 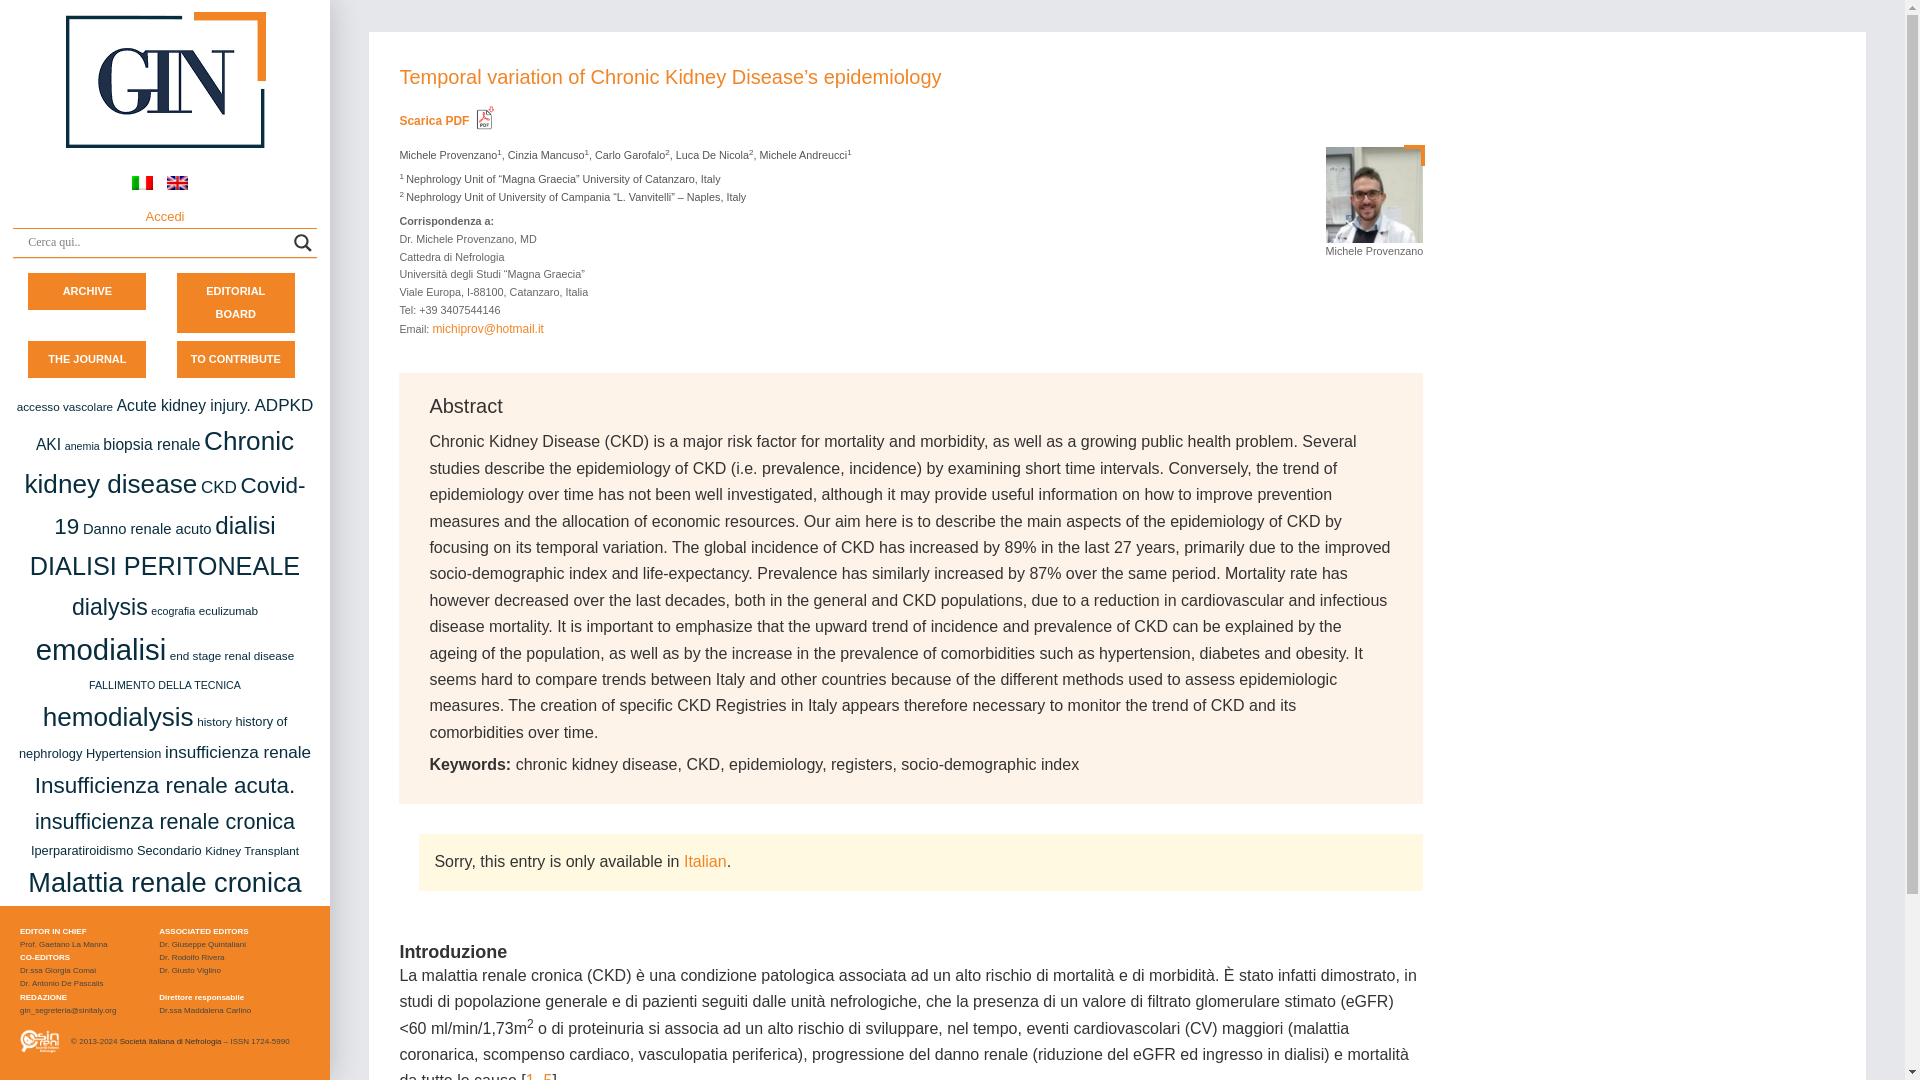 What do you see at coordinates (282, 405) in the screenshot?
I see `ADPKD` at bounding box center [282, 405].